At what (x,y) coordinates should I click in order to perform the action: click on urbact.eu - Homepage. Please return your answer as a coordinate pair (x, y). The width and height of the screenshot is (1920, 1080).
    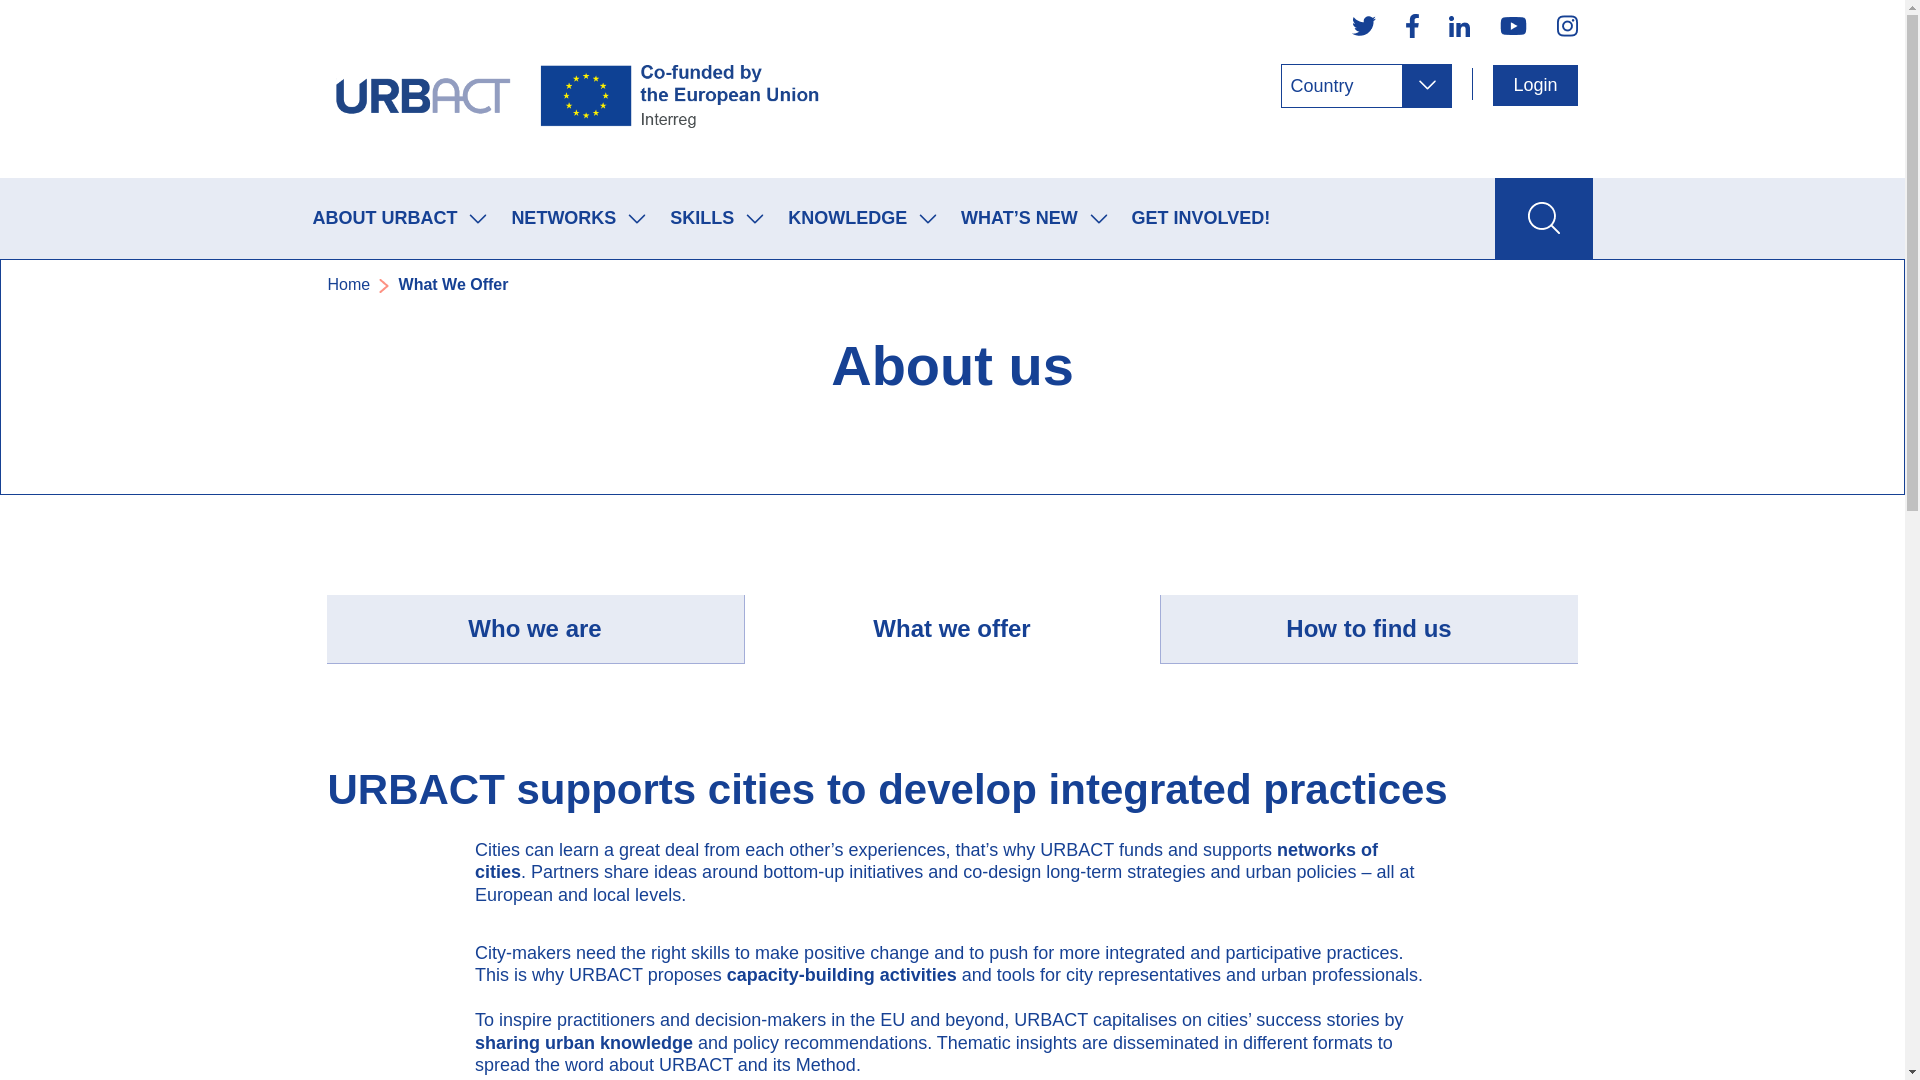
    Looking at the image, I should click on (578, 89).